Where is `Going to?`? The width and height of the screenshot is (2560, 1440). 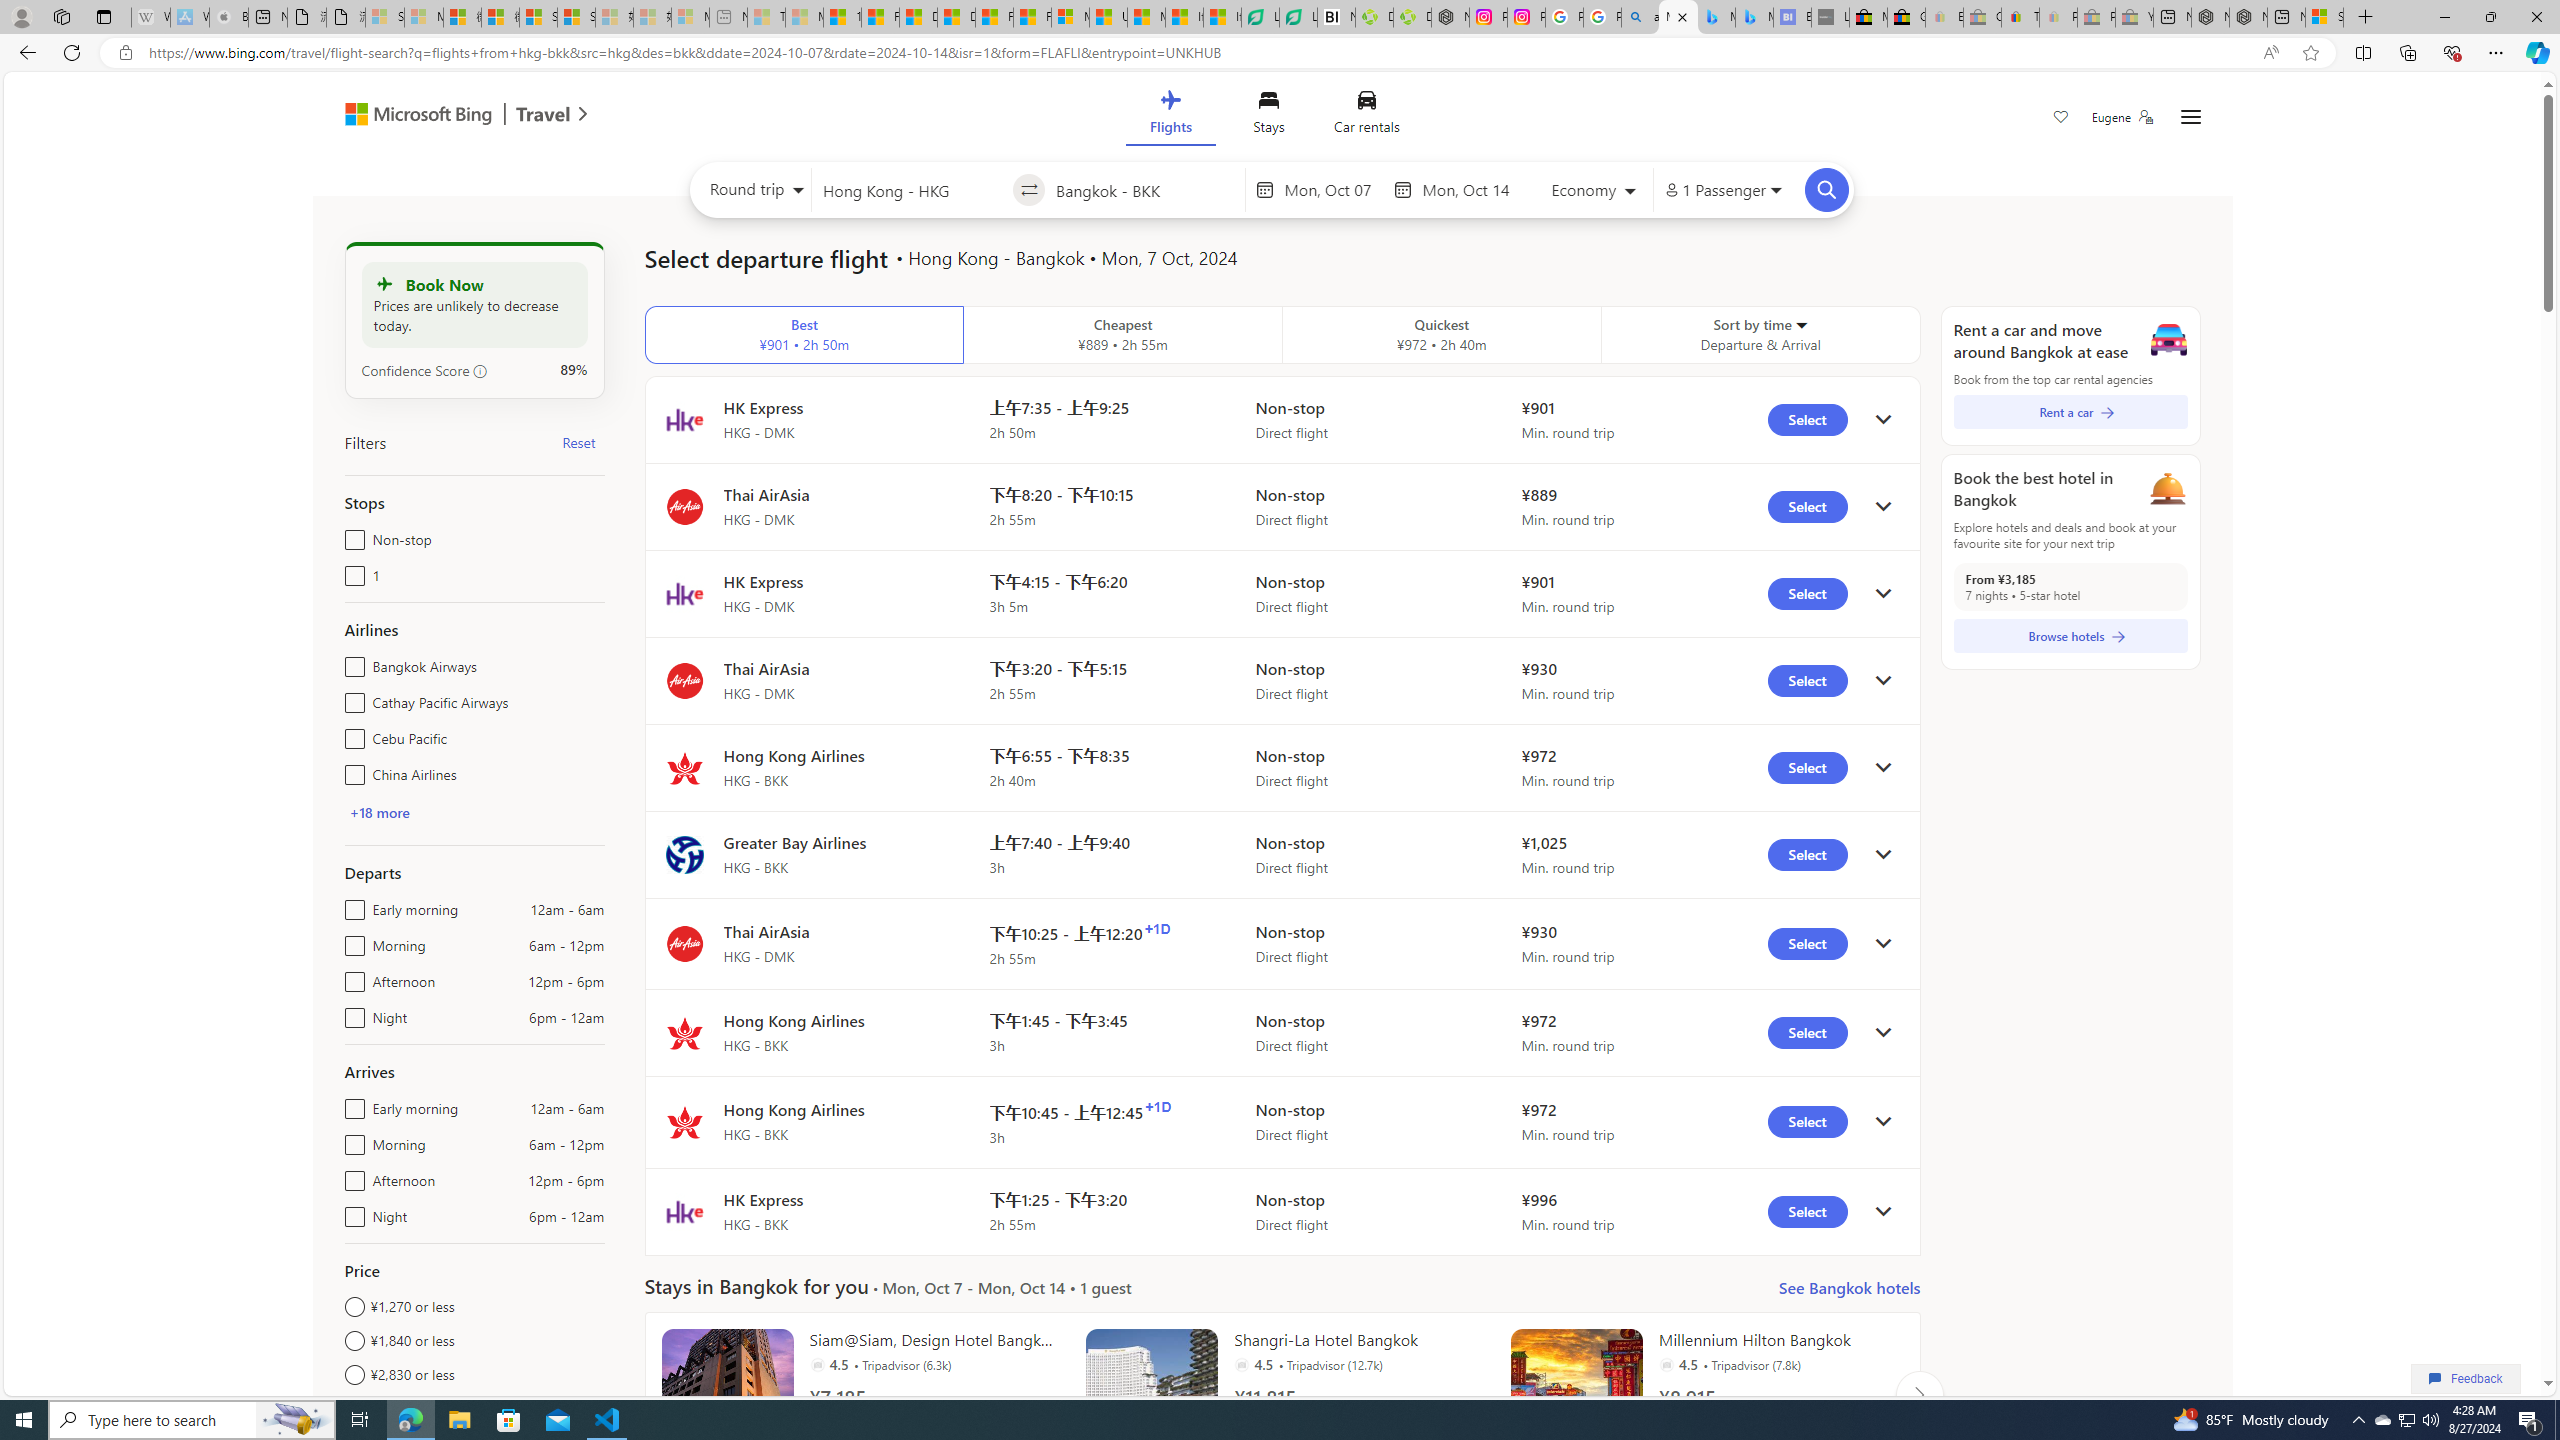
Going to? is located at coordinates (1145, 189).